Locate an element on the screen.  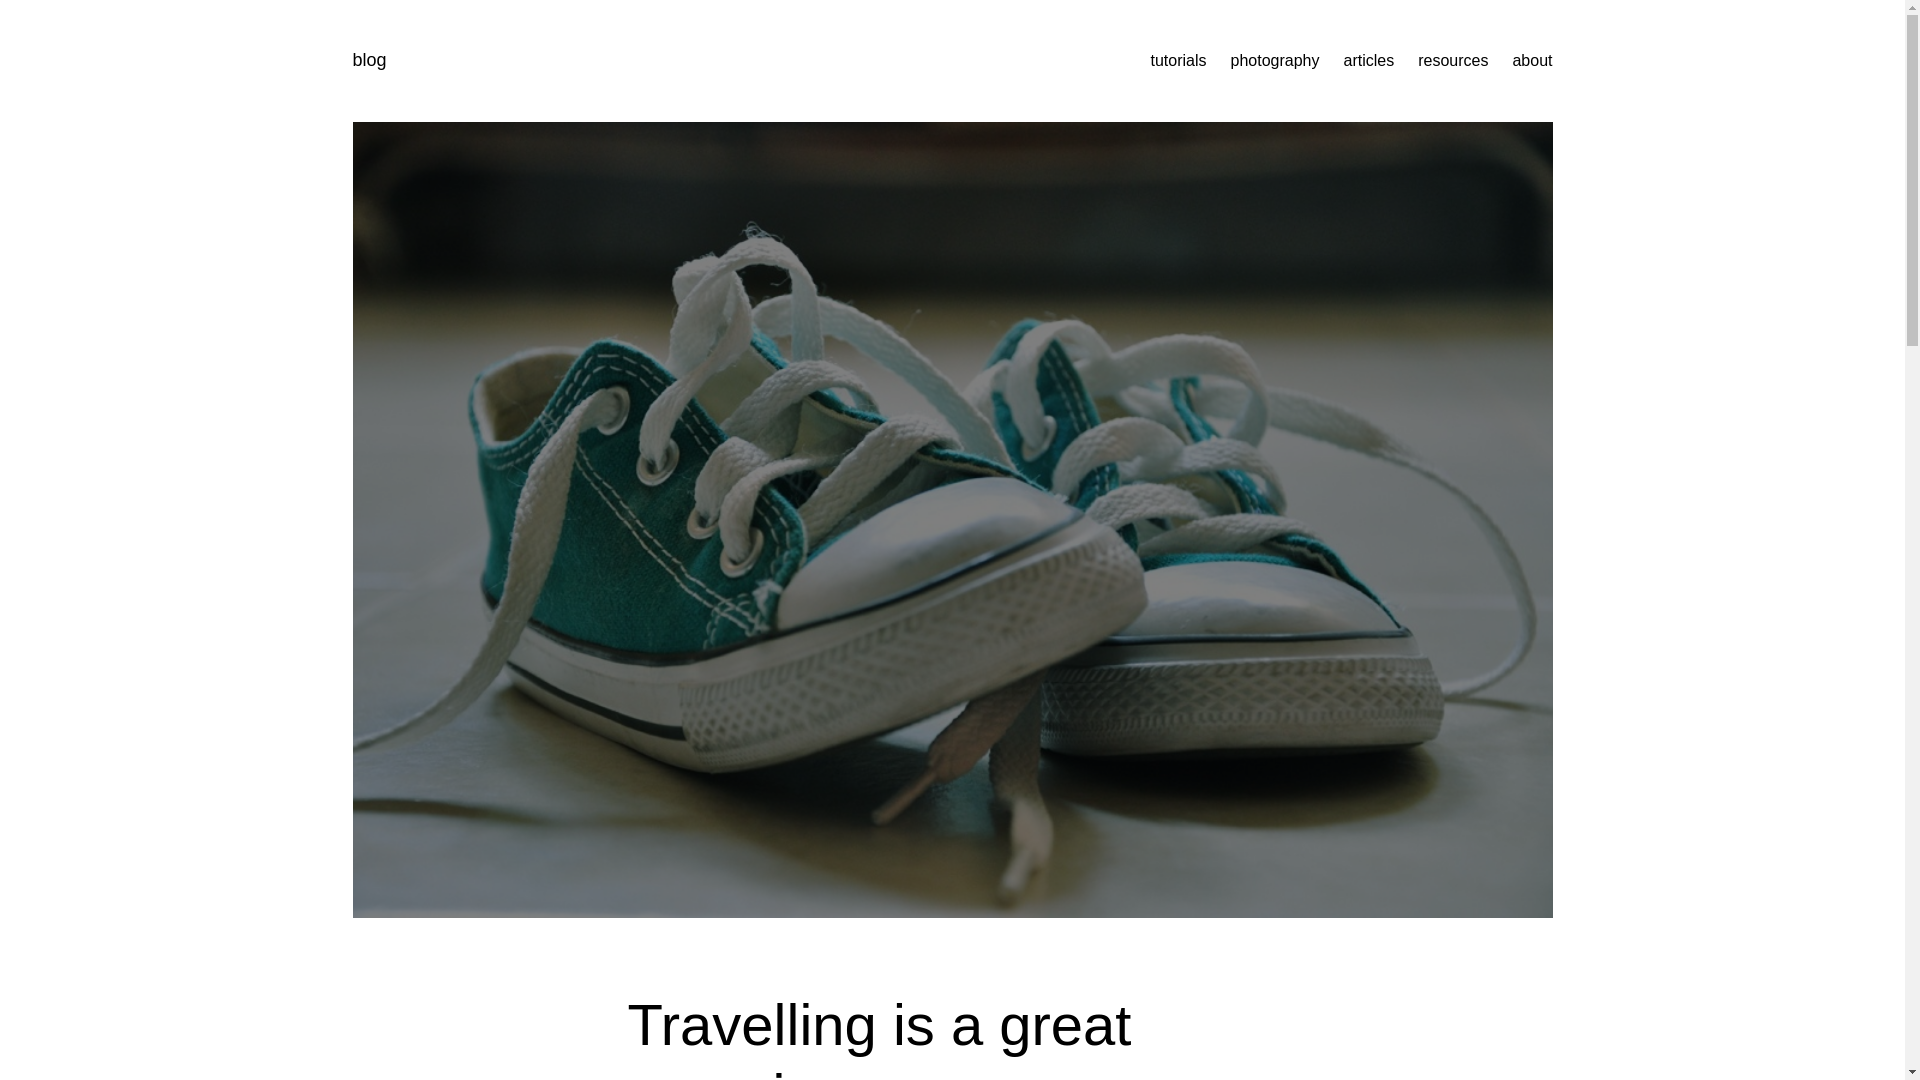
Freebies and everything else from the internet is located at coordinates (1453, 60).